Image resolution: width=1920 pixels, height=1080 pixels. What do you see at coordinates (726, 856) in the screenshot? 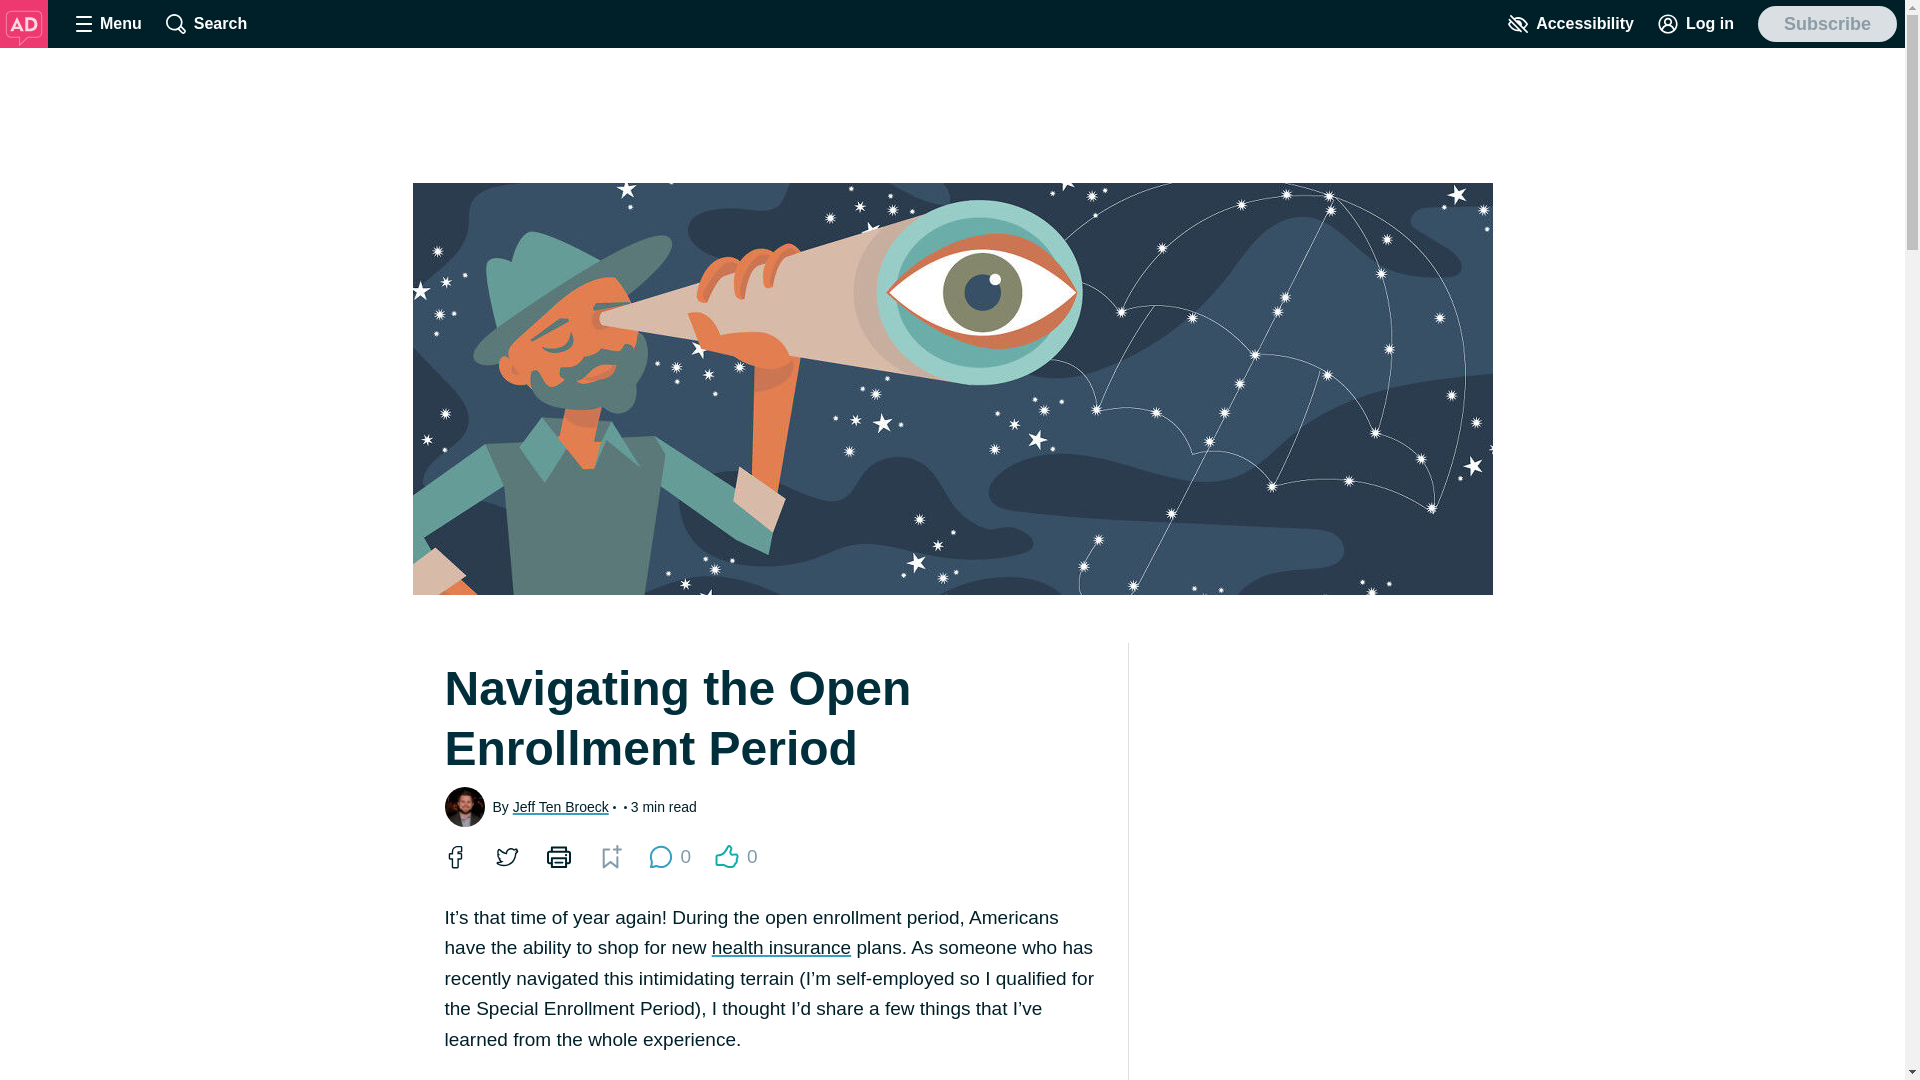
I see `Reactions` at bounding box center [726, 856].